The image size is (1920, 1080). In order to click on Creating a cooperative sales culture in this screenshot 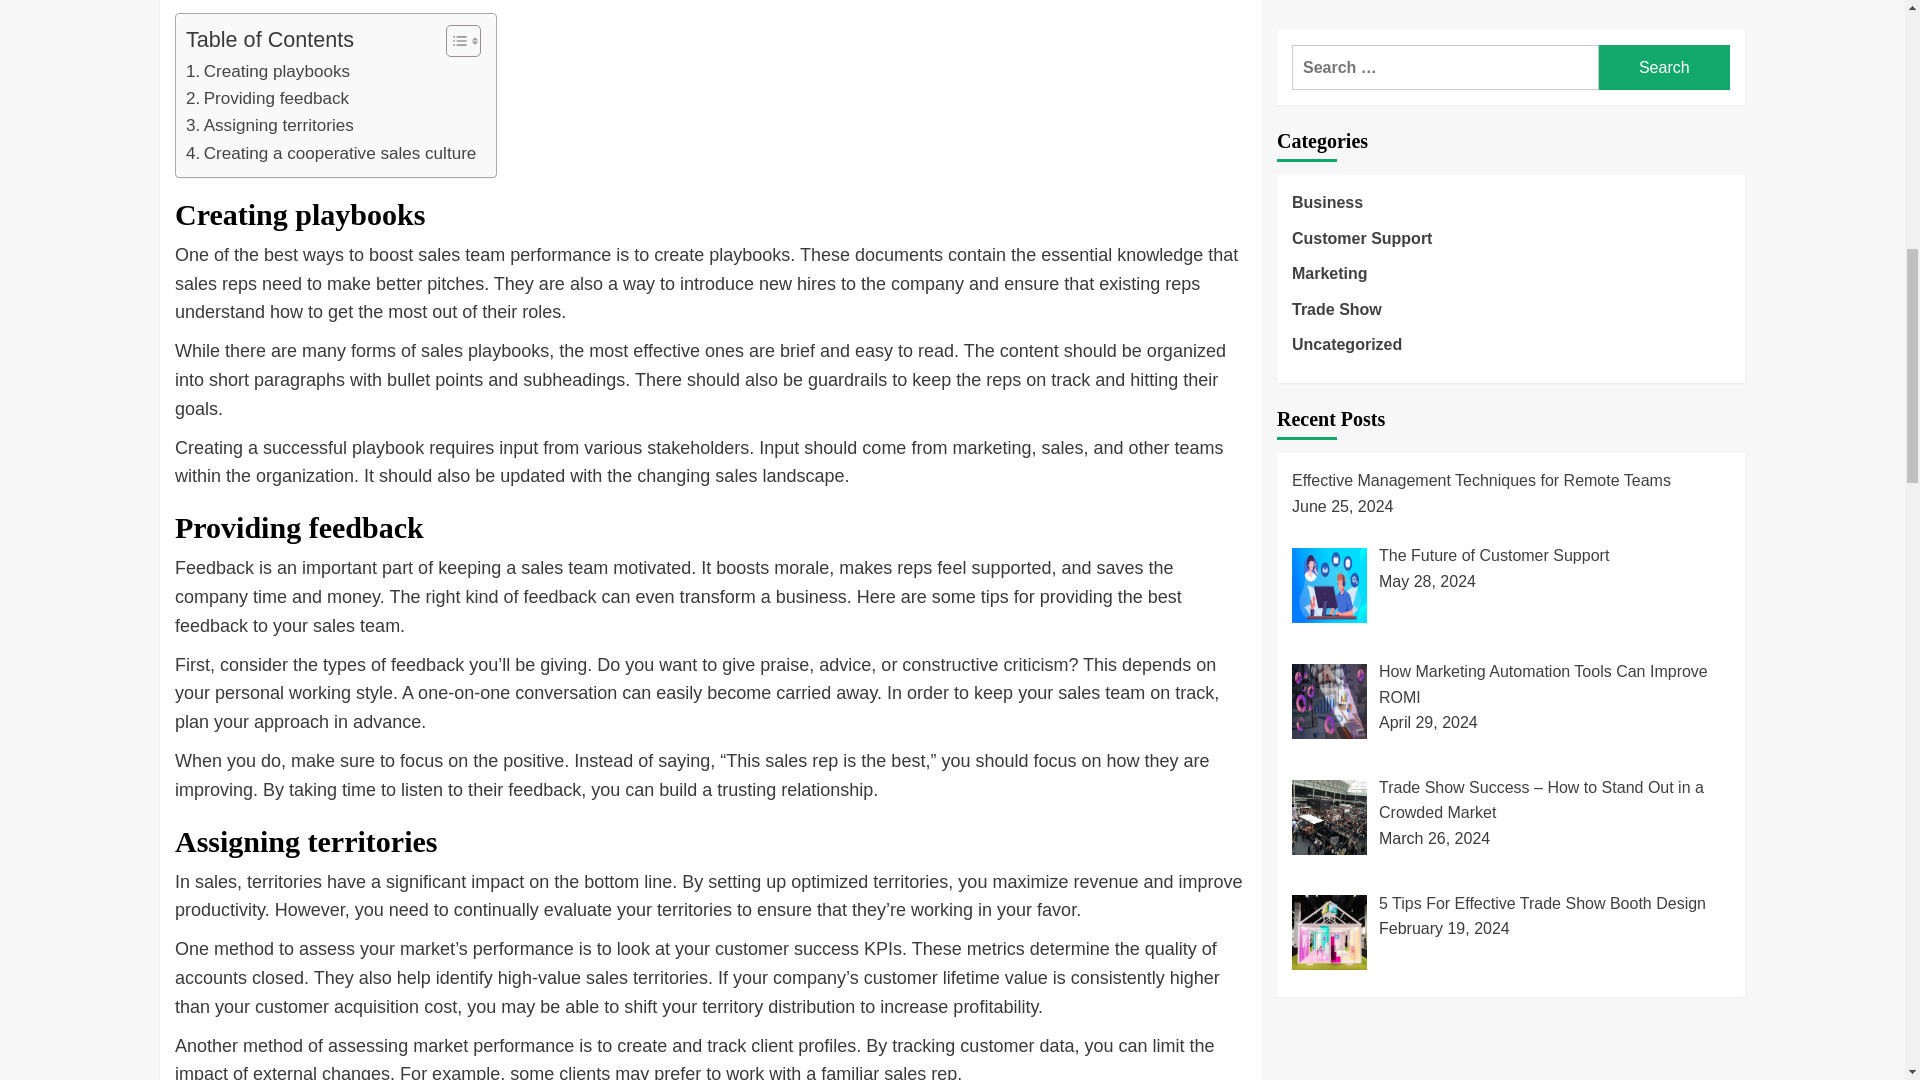, I will do `click(331, 154)`.